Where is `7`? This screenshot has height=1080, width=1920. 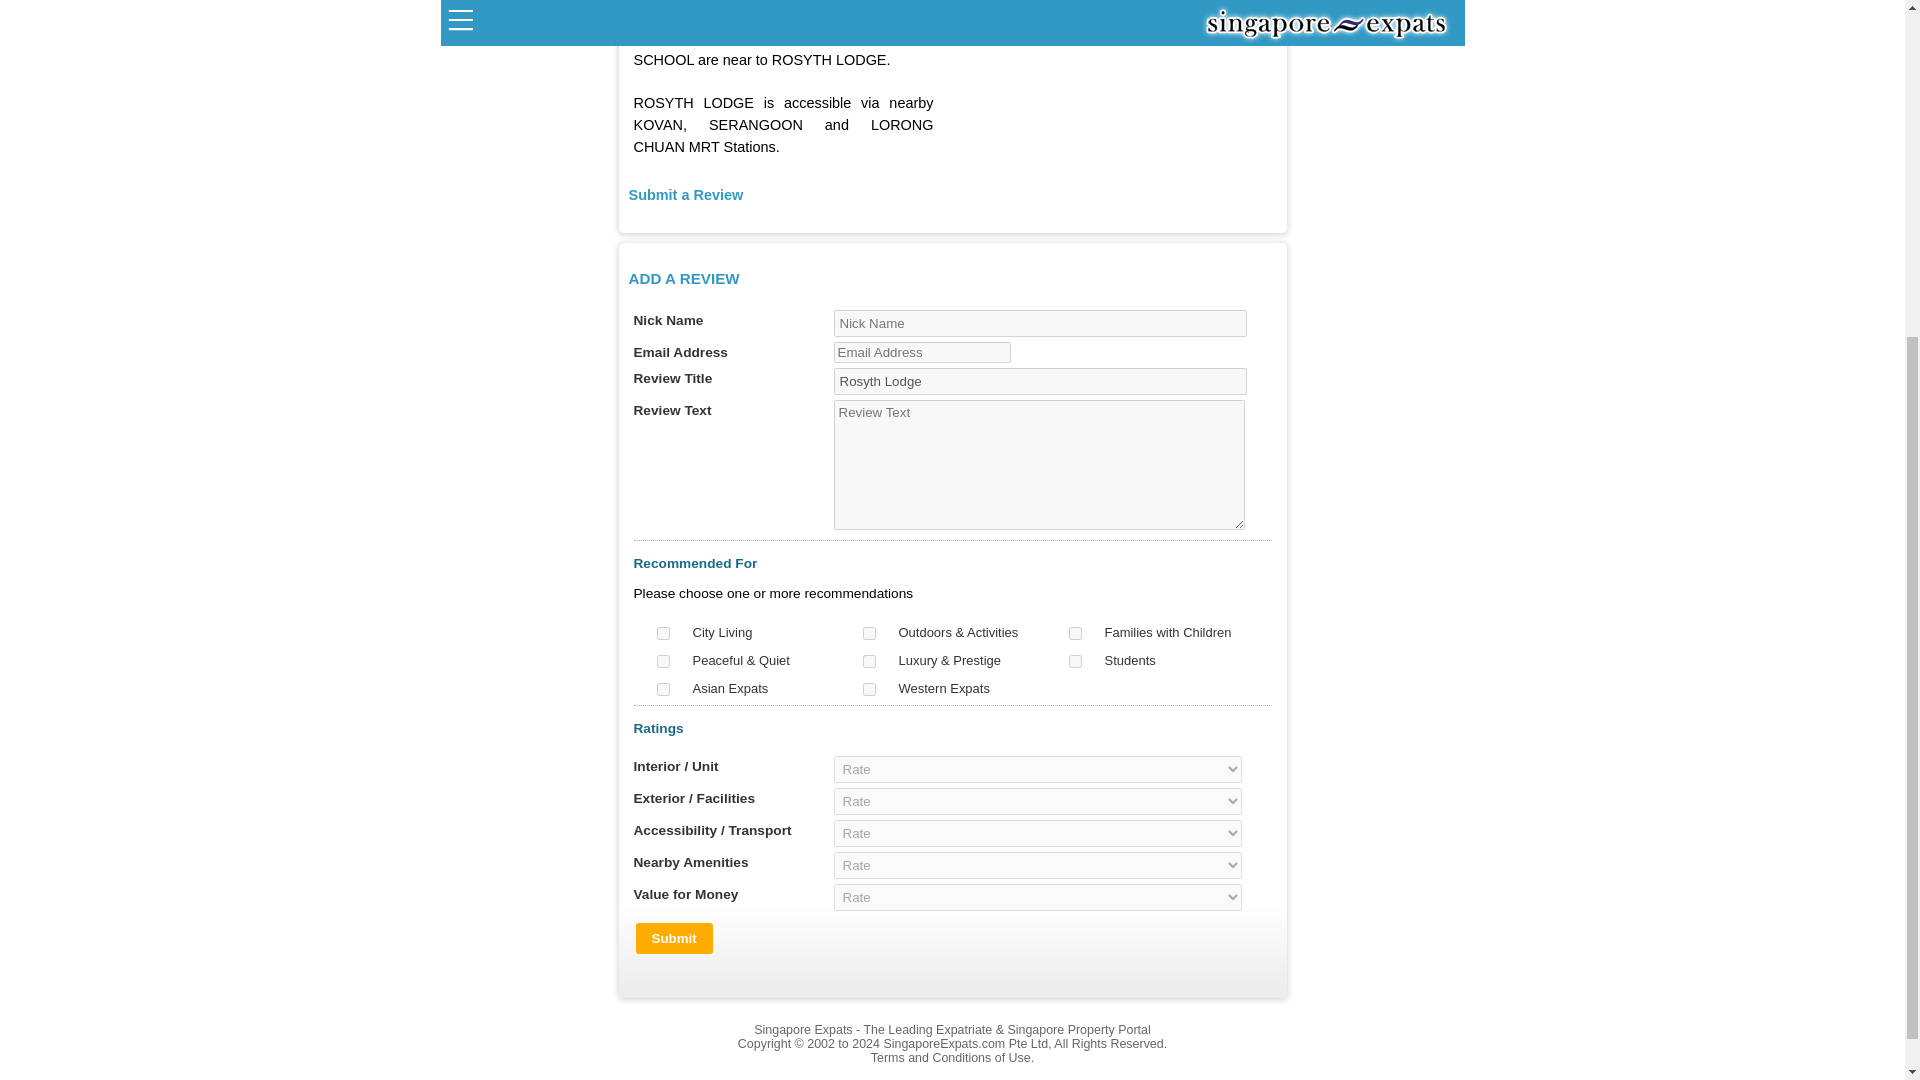
7 is located at coordinates (662, 688).